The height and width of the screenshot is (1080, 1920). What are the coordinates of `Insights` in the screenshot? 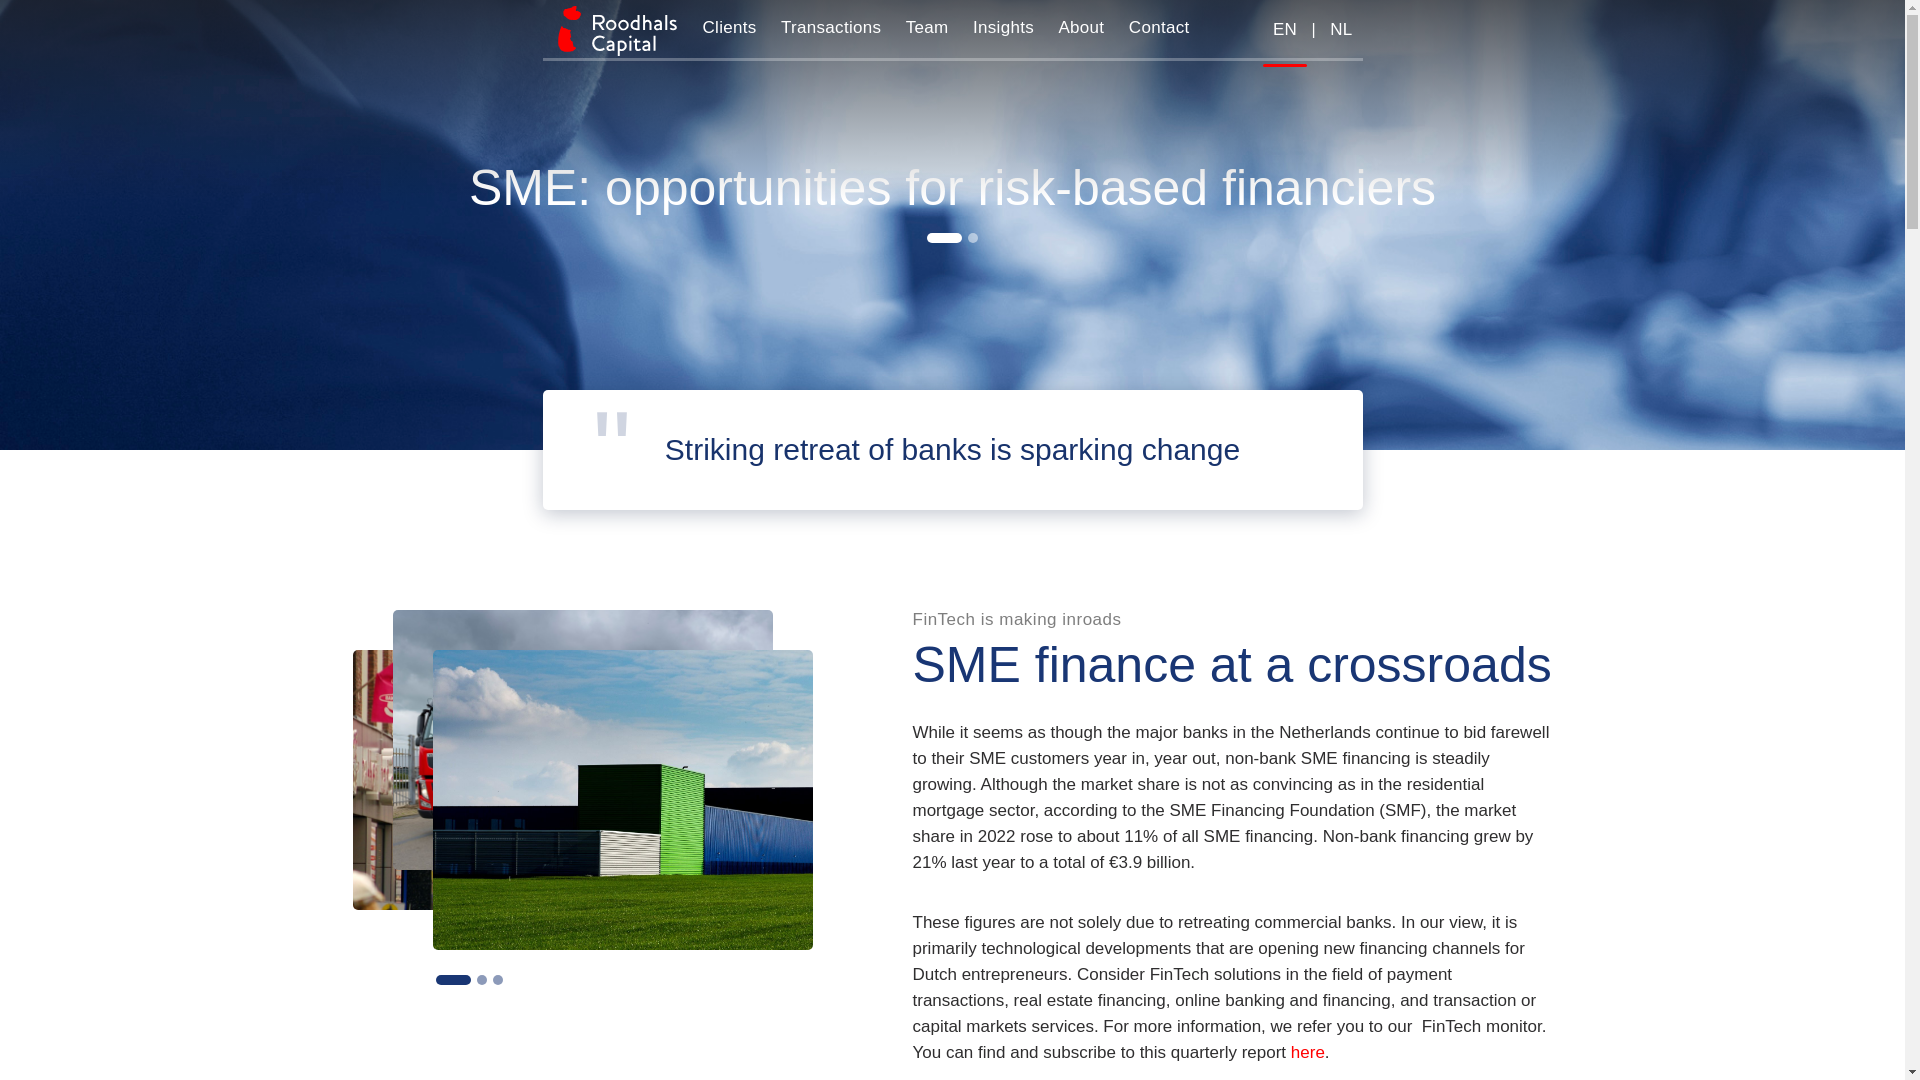 It's located at (1004, 28).